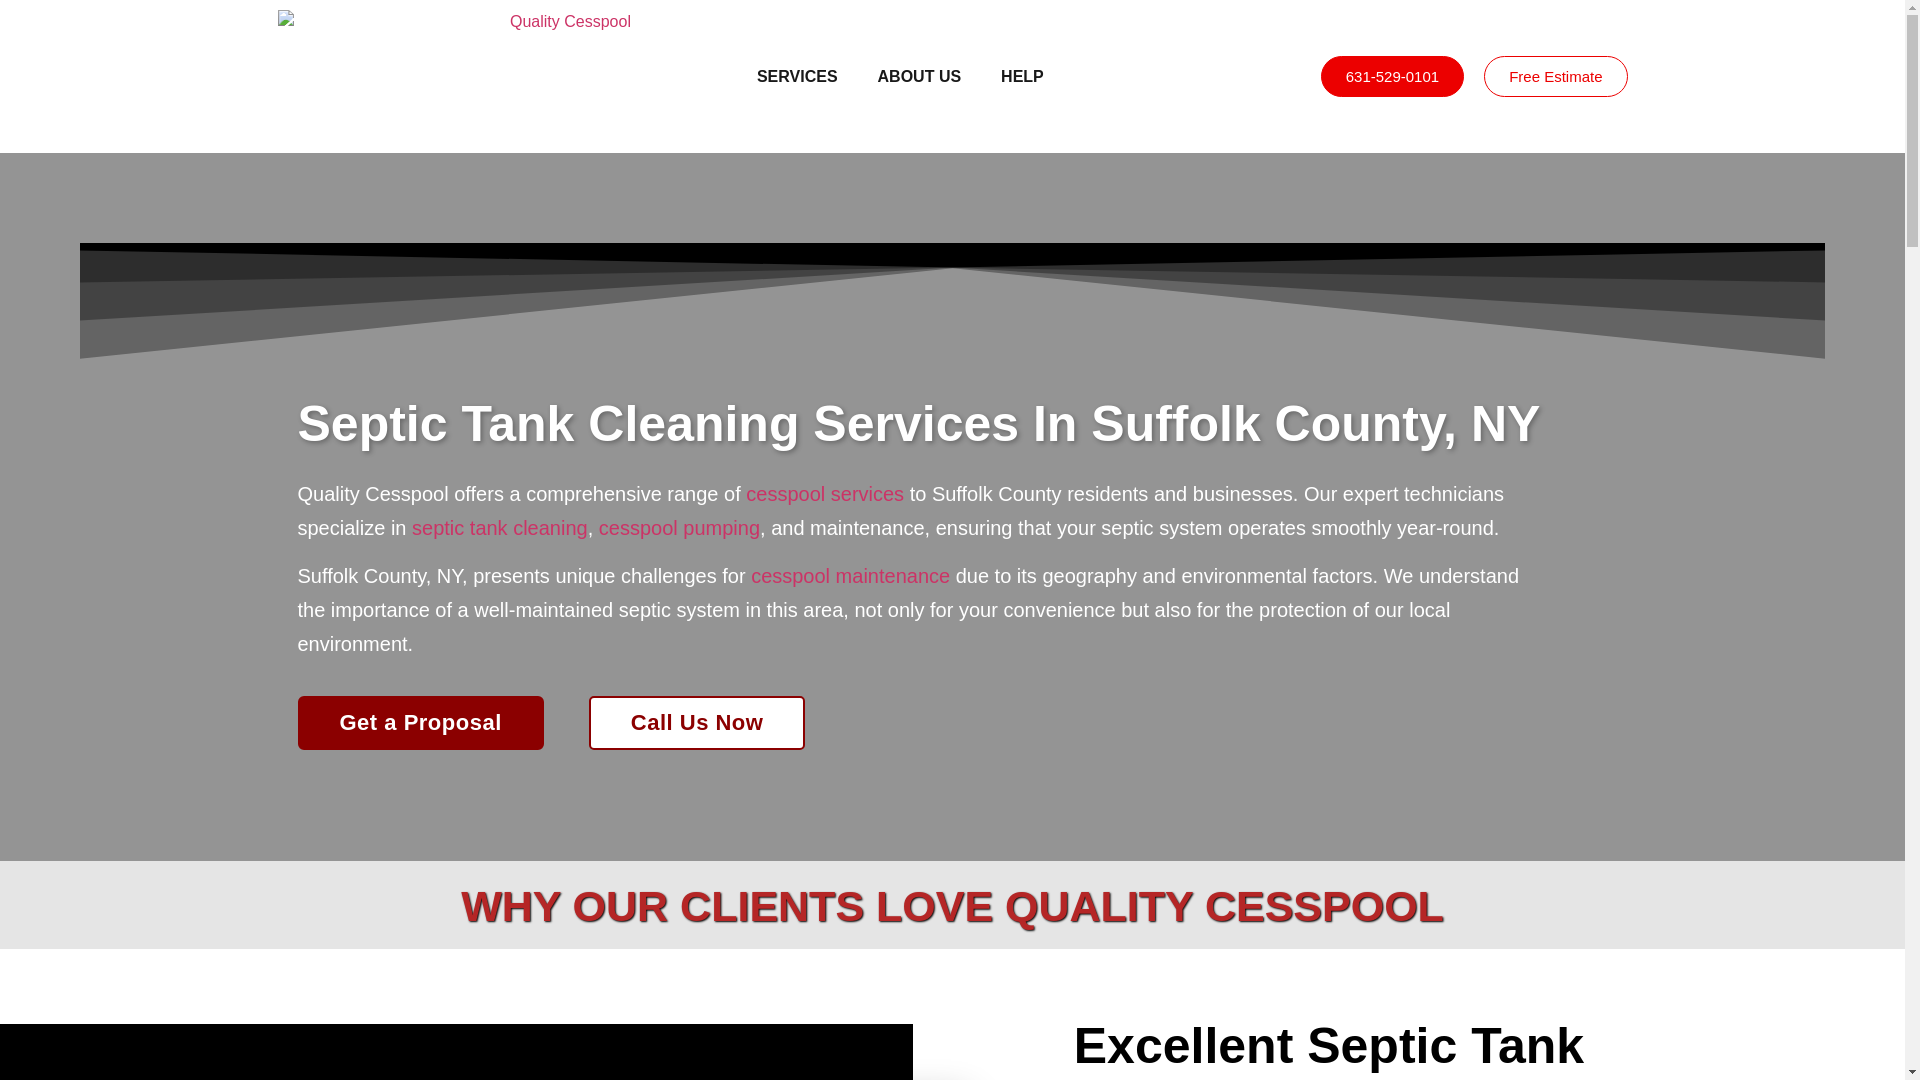 This screenshot has width=1920, height=1080. Describe the element at coordinates (680, 528) in the screenshot. I see `Cesspool Pumping` at that location.